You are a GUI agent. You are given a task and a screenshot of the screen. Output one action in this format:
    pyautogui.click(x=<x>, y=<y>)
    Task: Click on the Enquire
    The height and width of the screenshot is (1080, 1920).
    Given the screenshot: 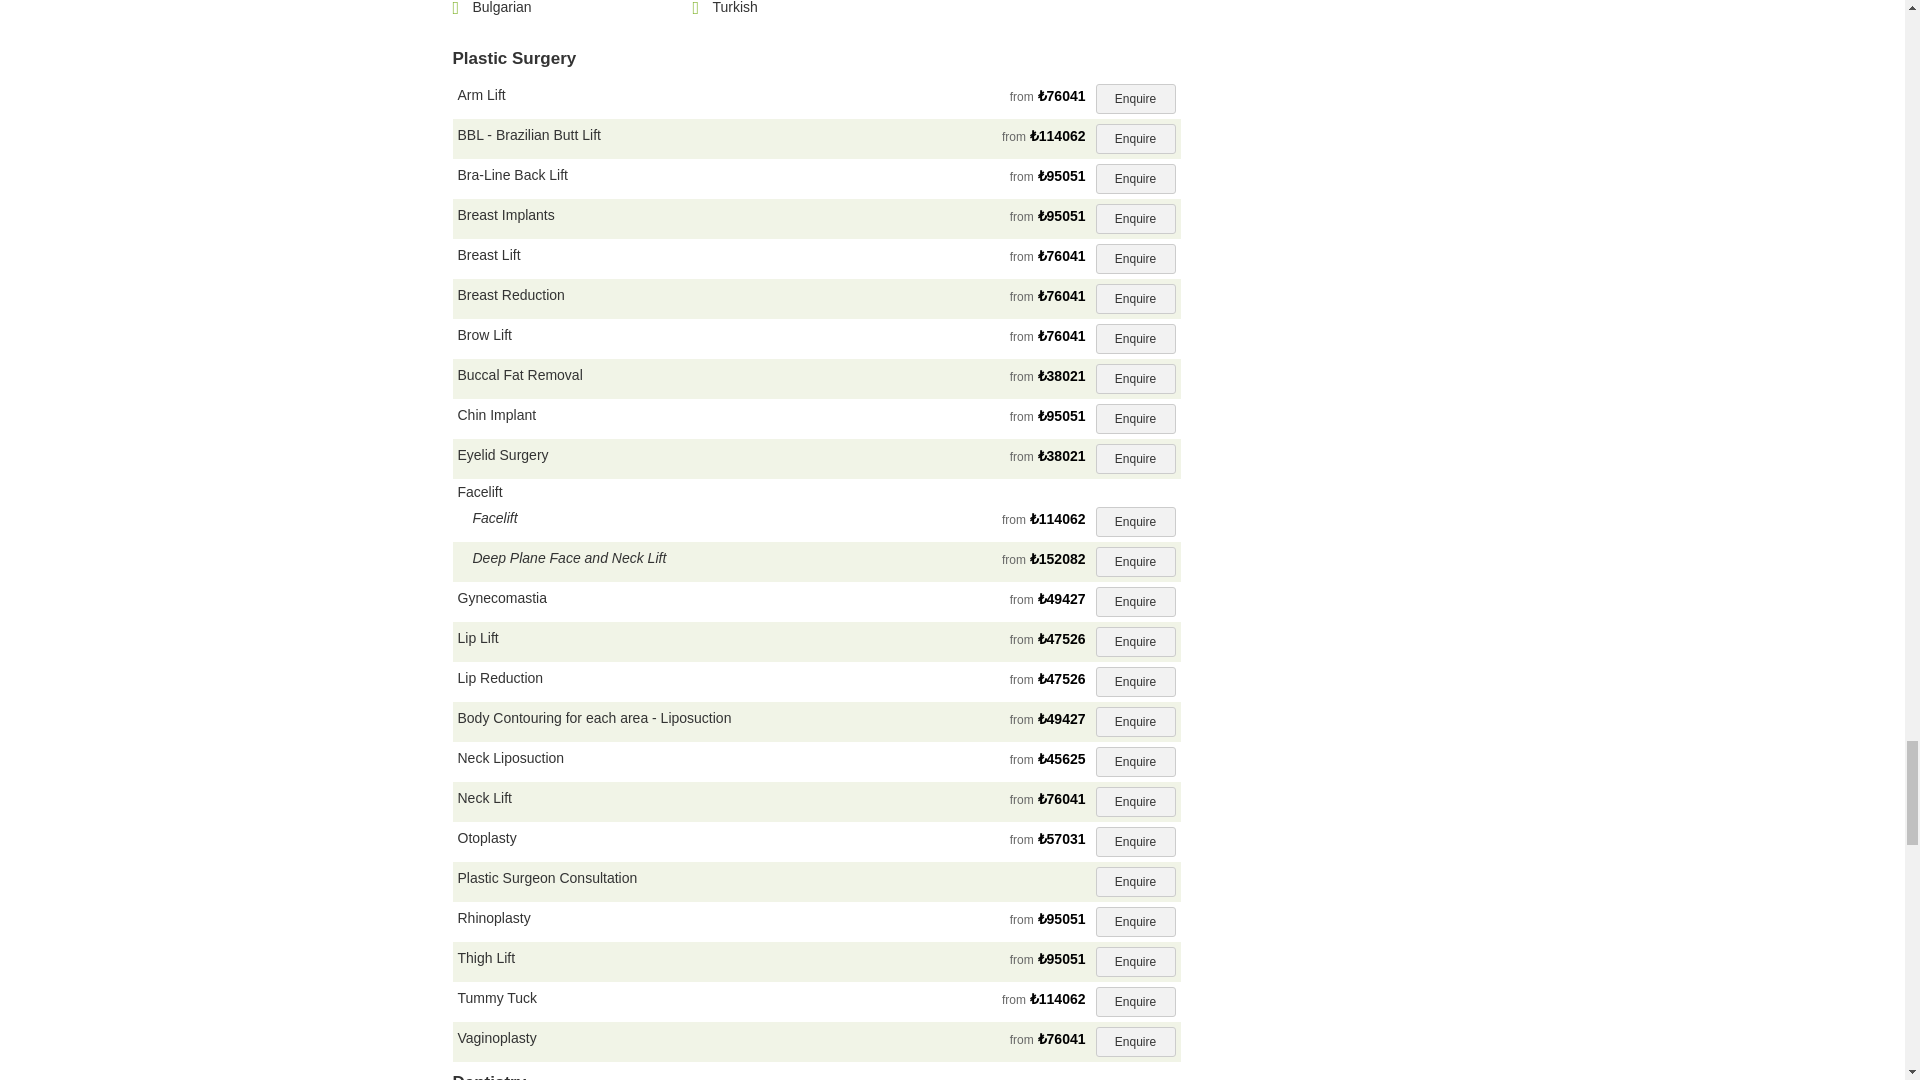 What is the action you would take?
    pyautogui.click(x=1136, y=139)
    